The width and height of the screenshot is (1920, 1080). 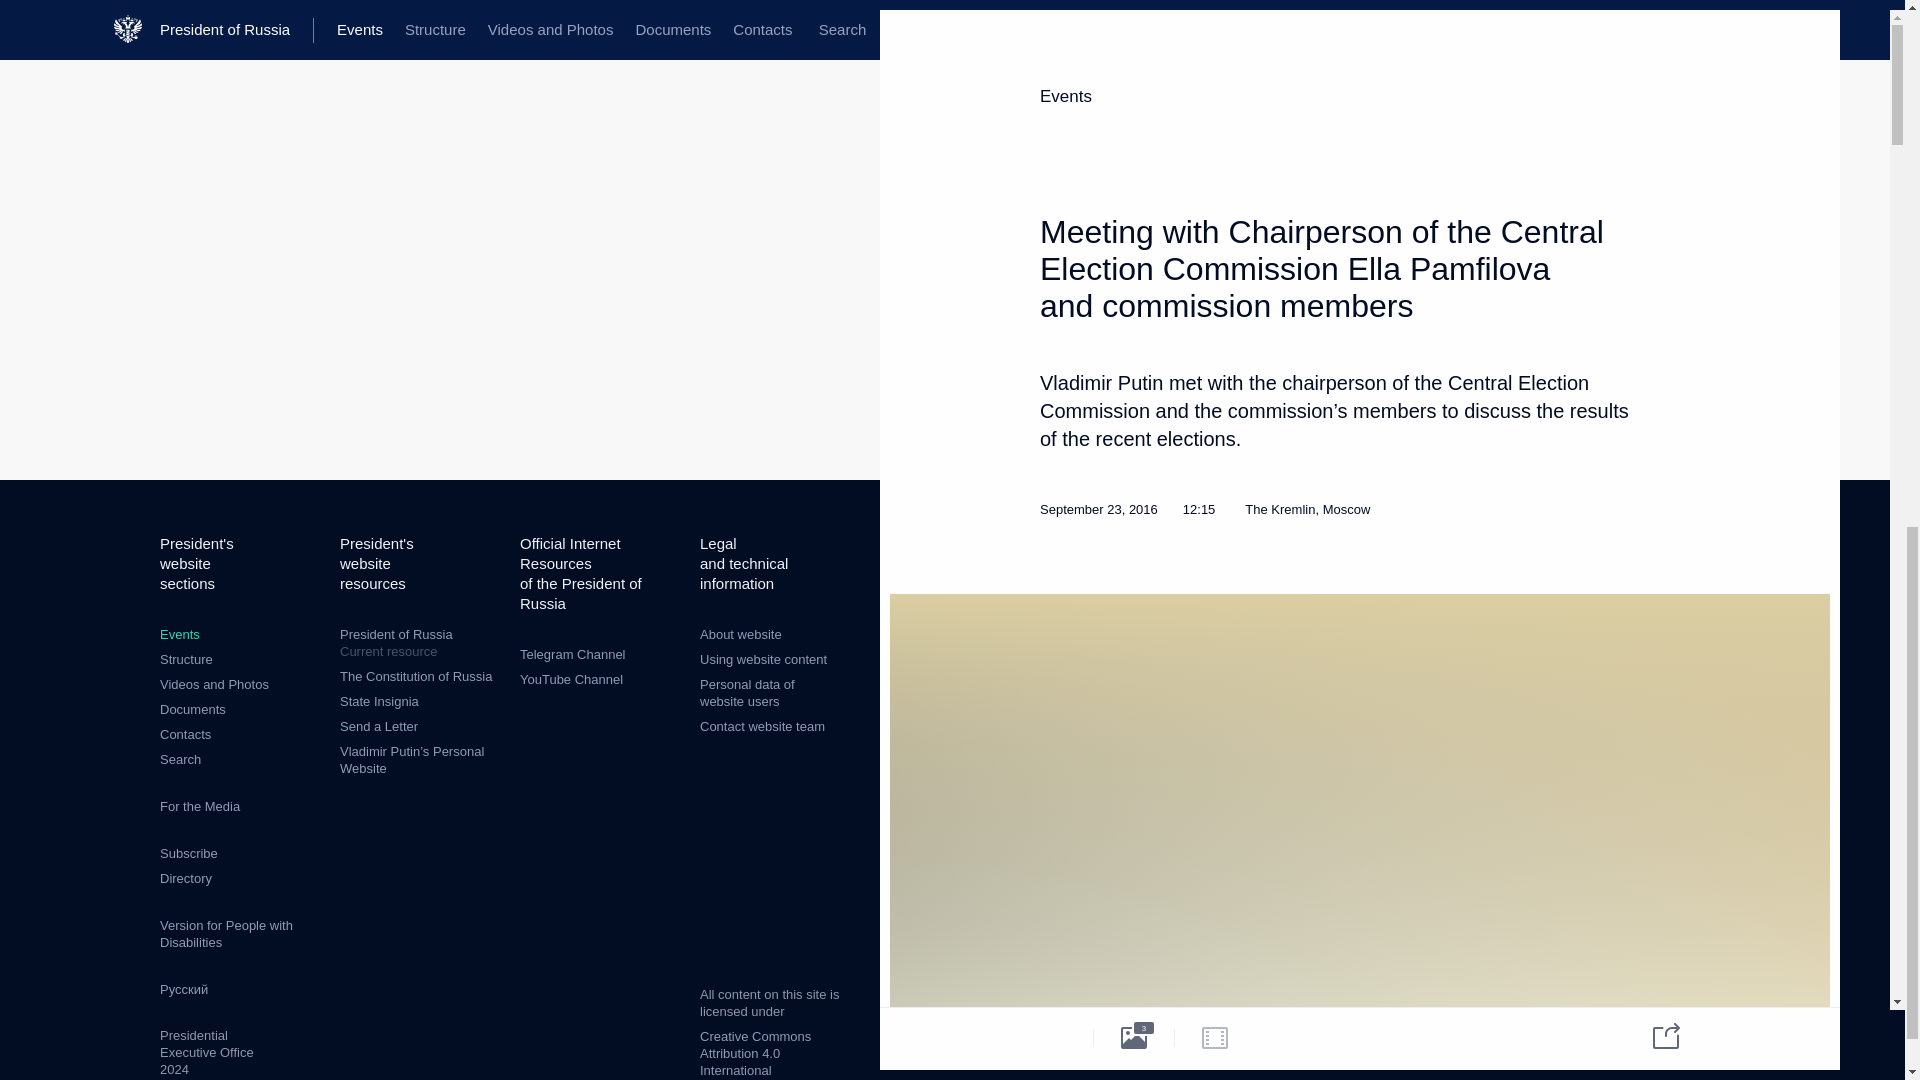 I want to click on Contacts, so click(x=186, y=660).